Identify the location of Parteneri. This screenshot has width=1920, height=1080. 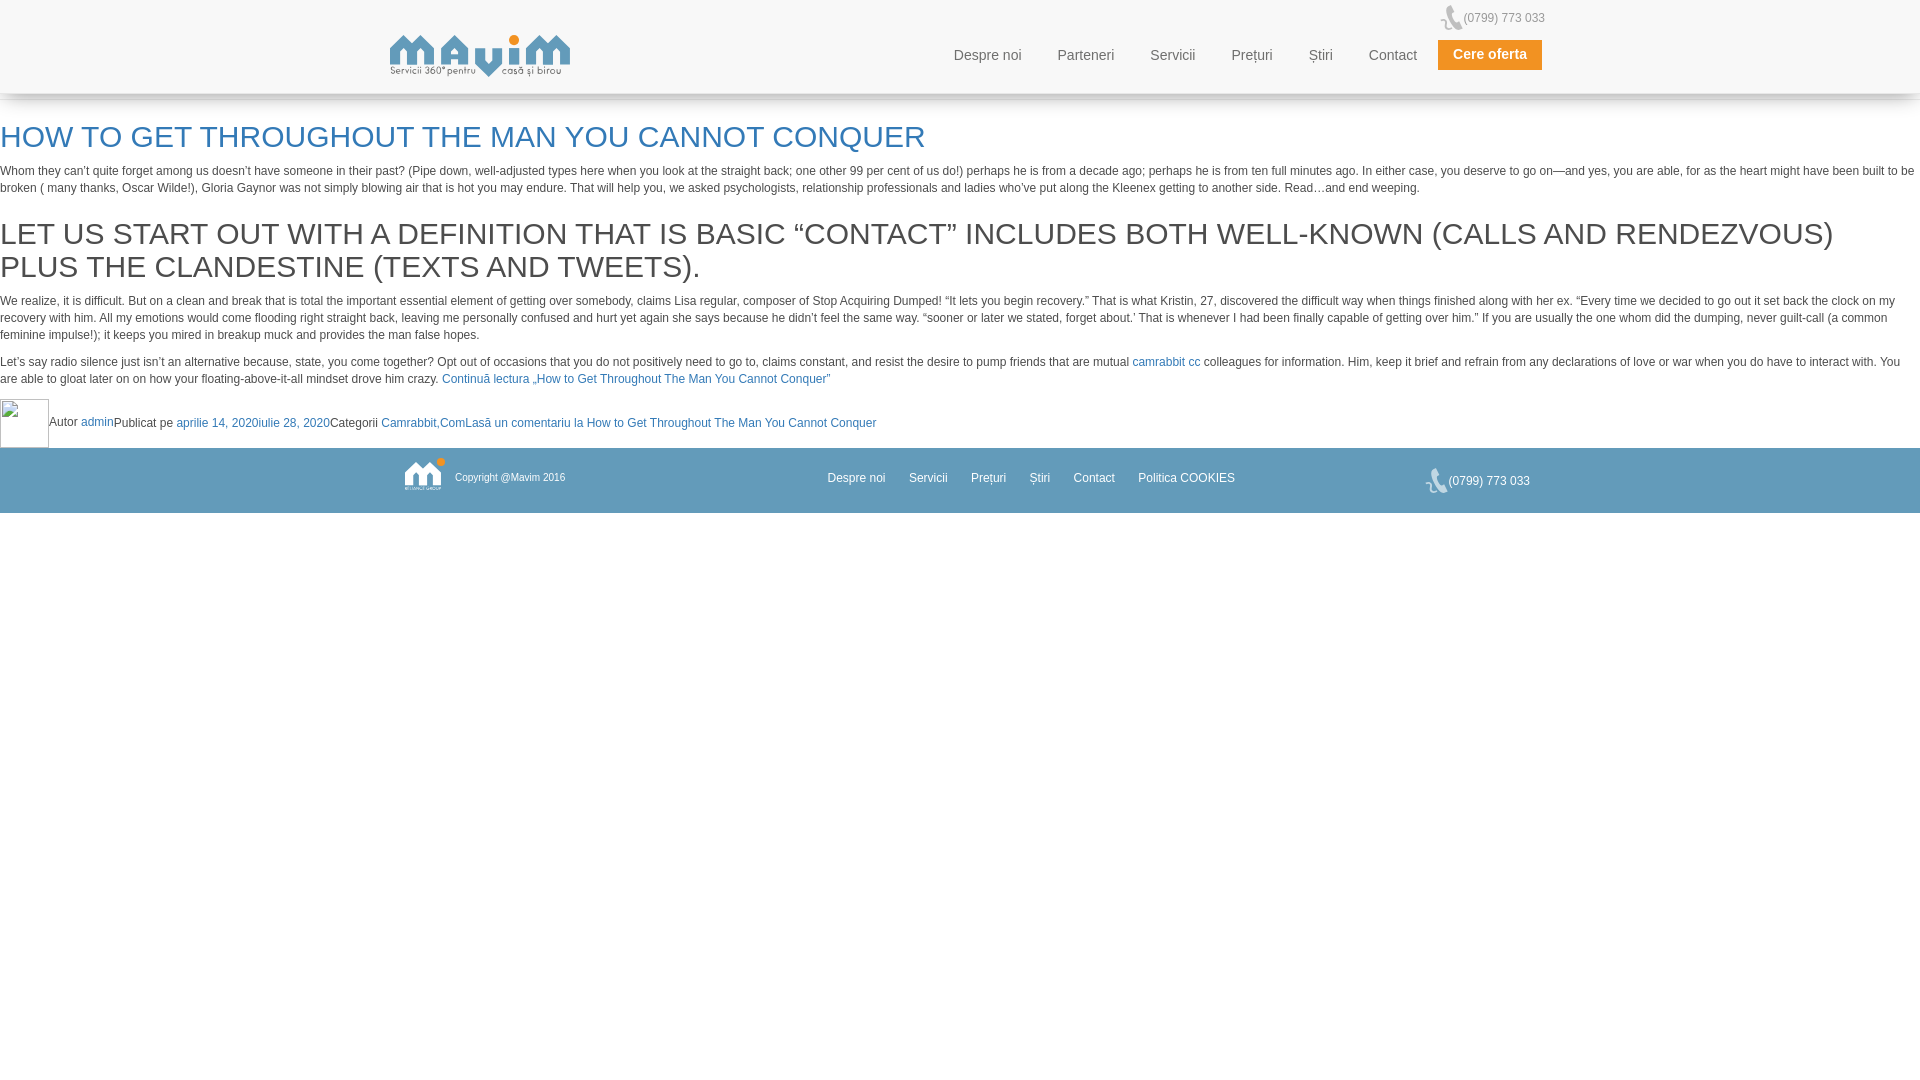
(1086, 56).